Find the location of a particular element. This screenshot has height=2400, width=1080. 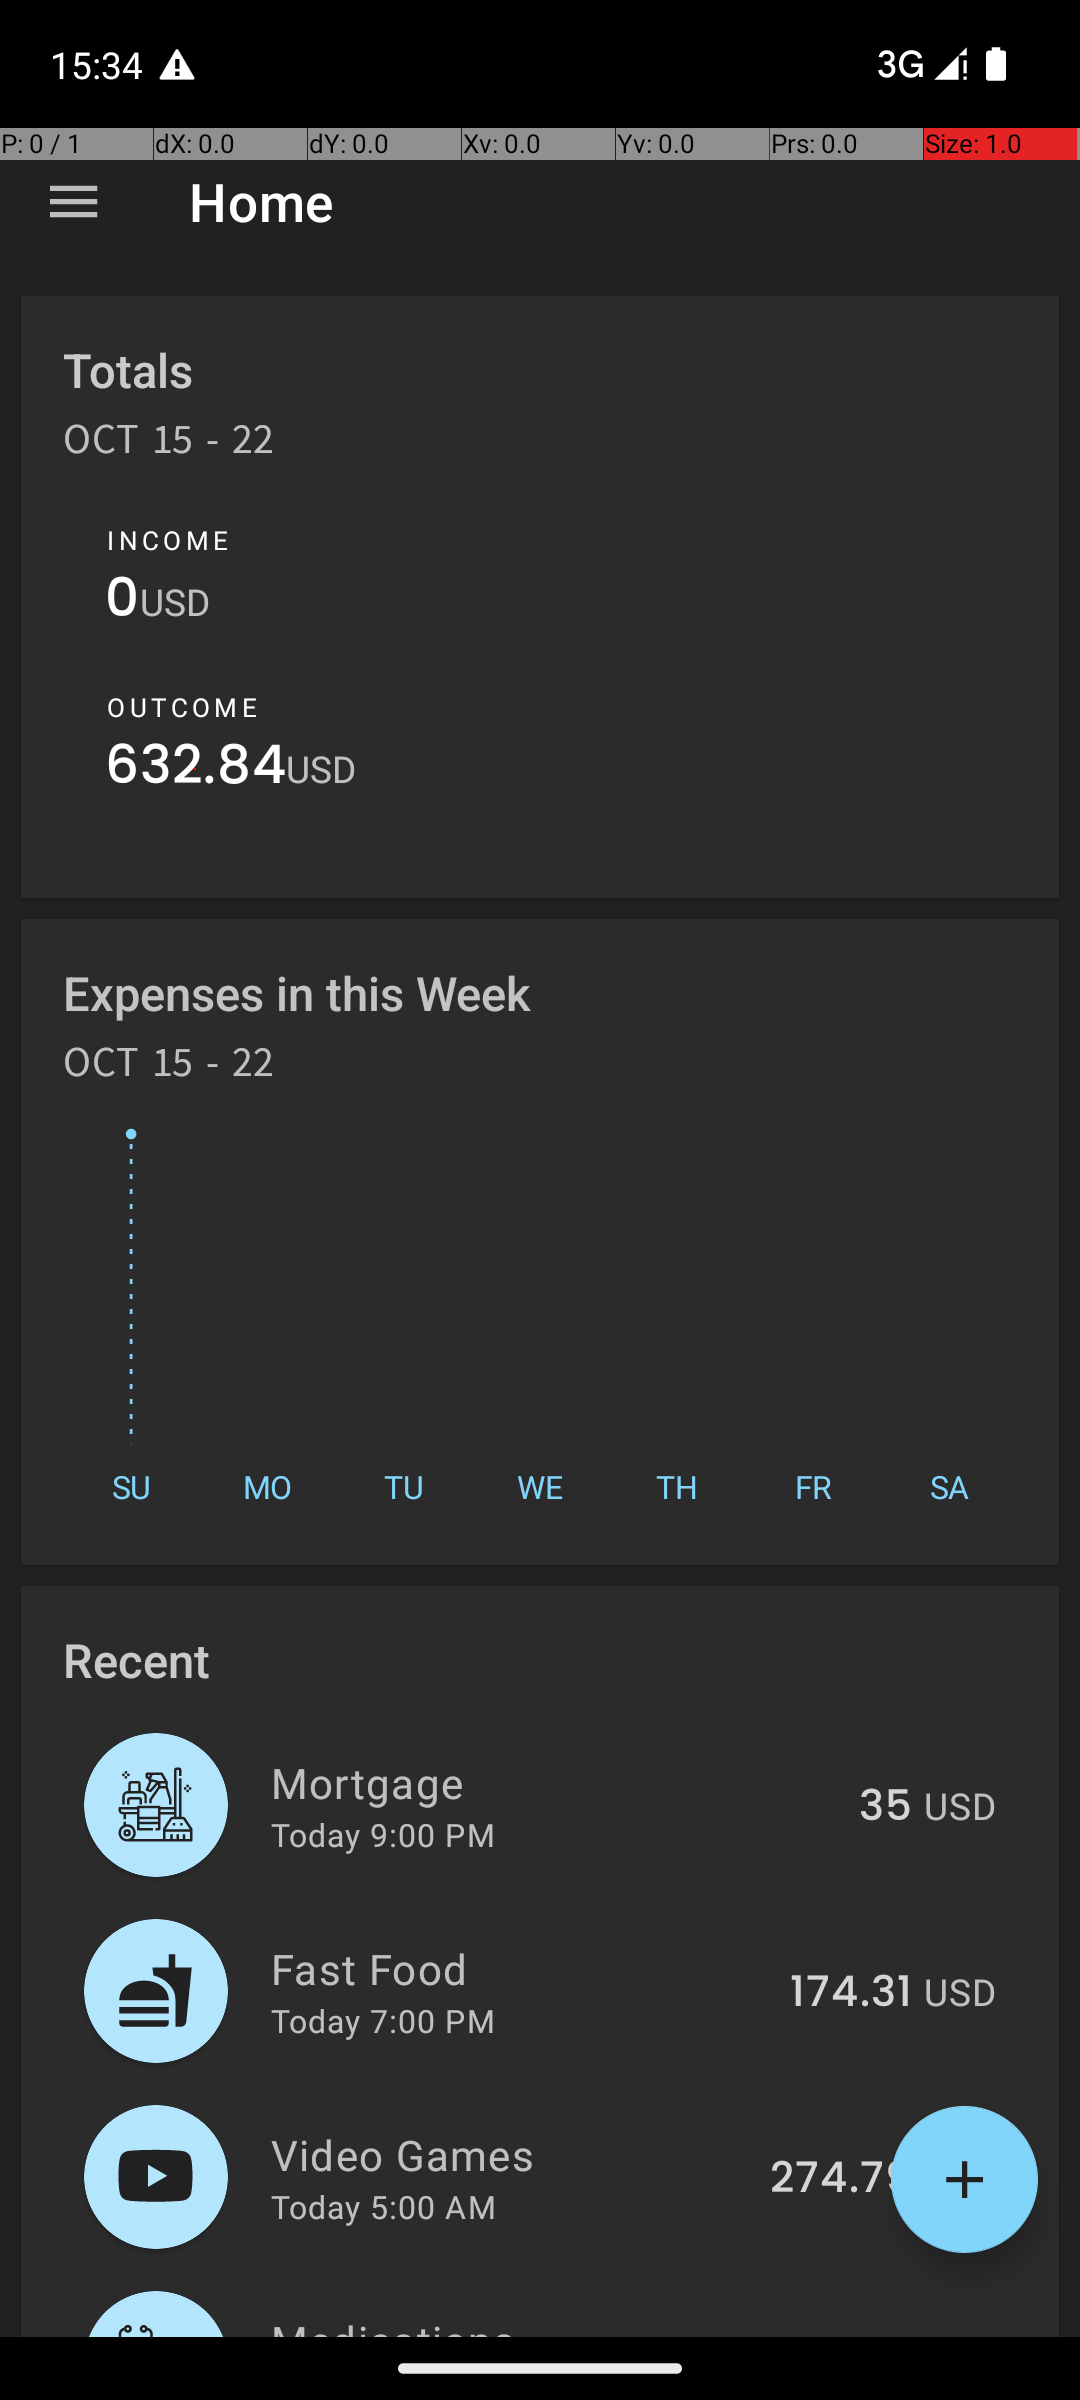

Fast Food is located at coordinates (519, 1968).